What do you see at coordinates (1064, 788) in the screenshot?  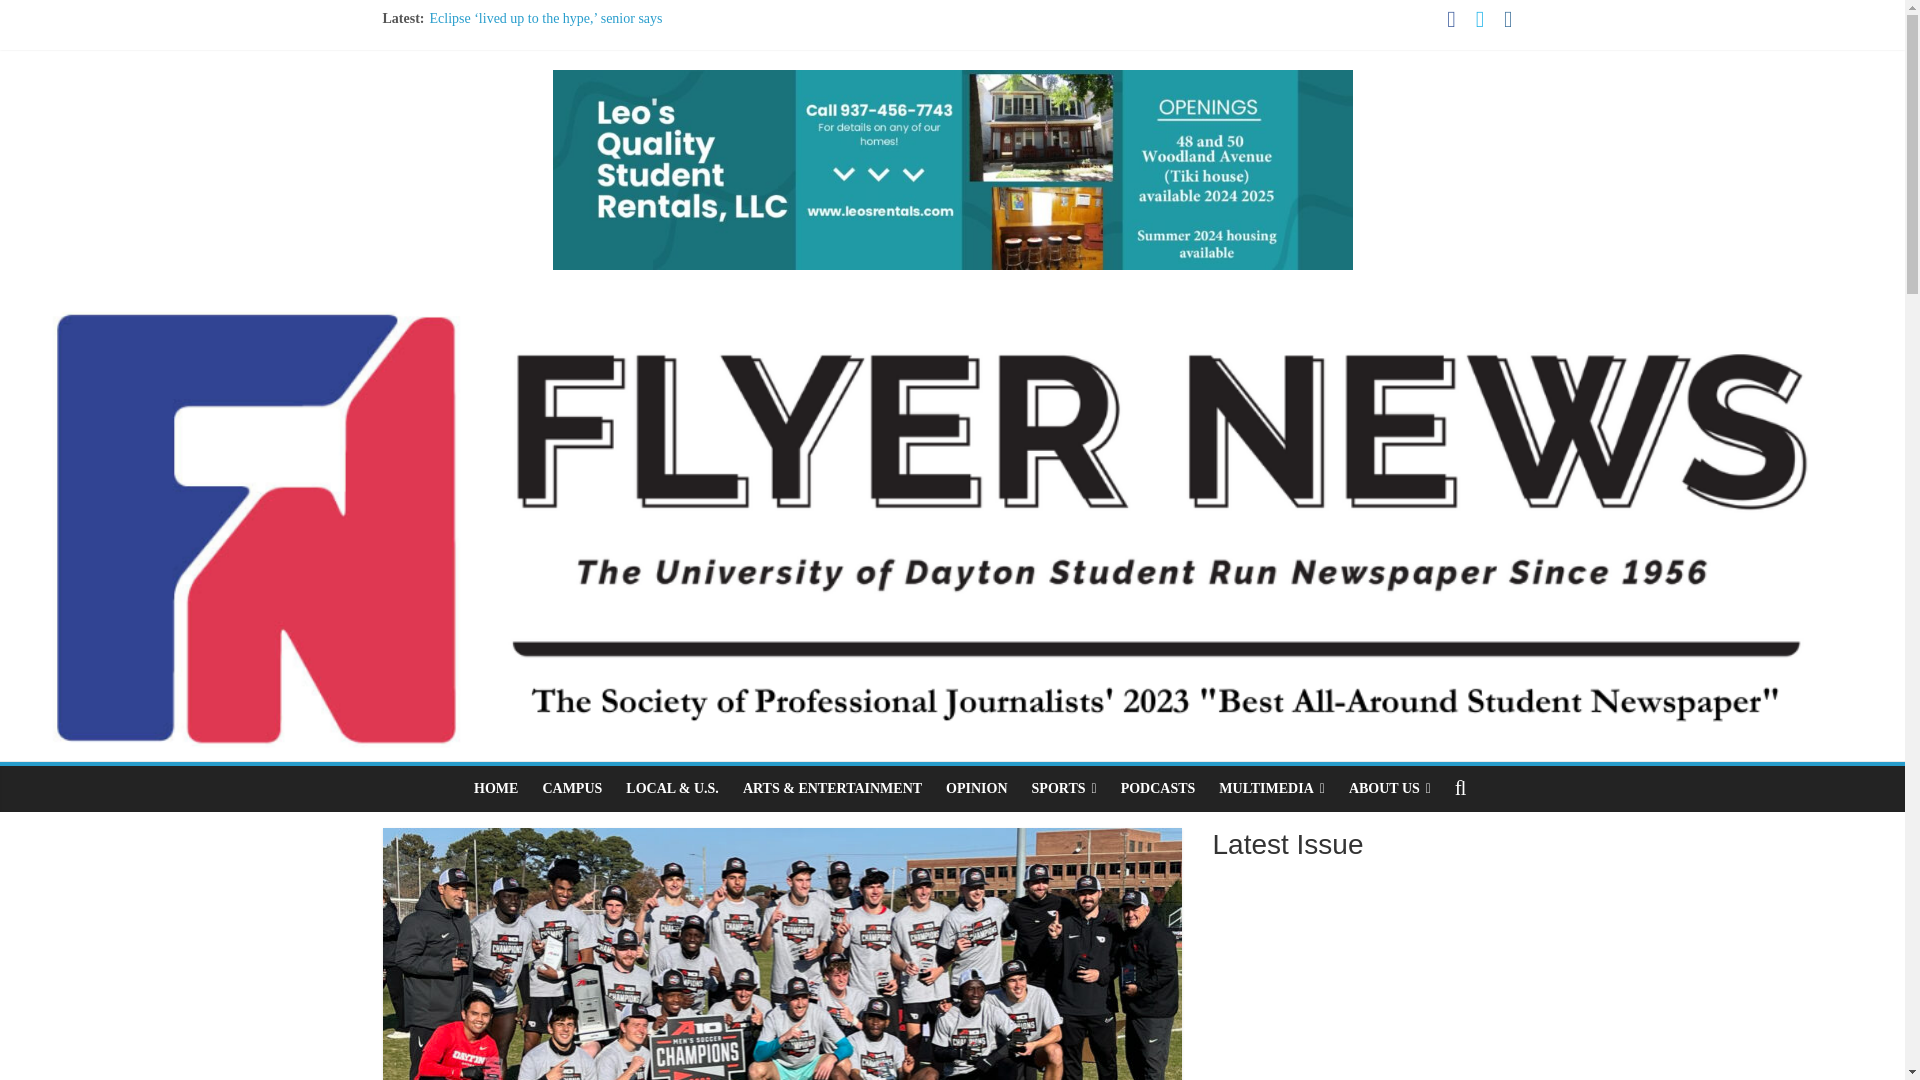 I see `SPORTS` at bounding box center [1064, 788].